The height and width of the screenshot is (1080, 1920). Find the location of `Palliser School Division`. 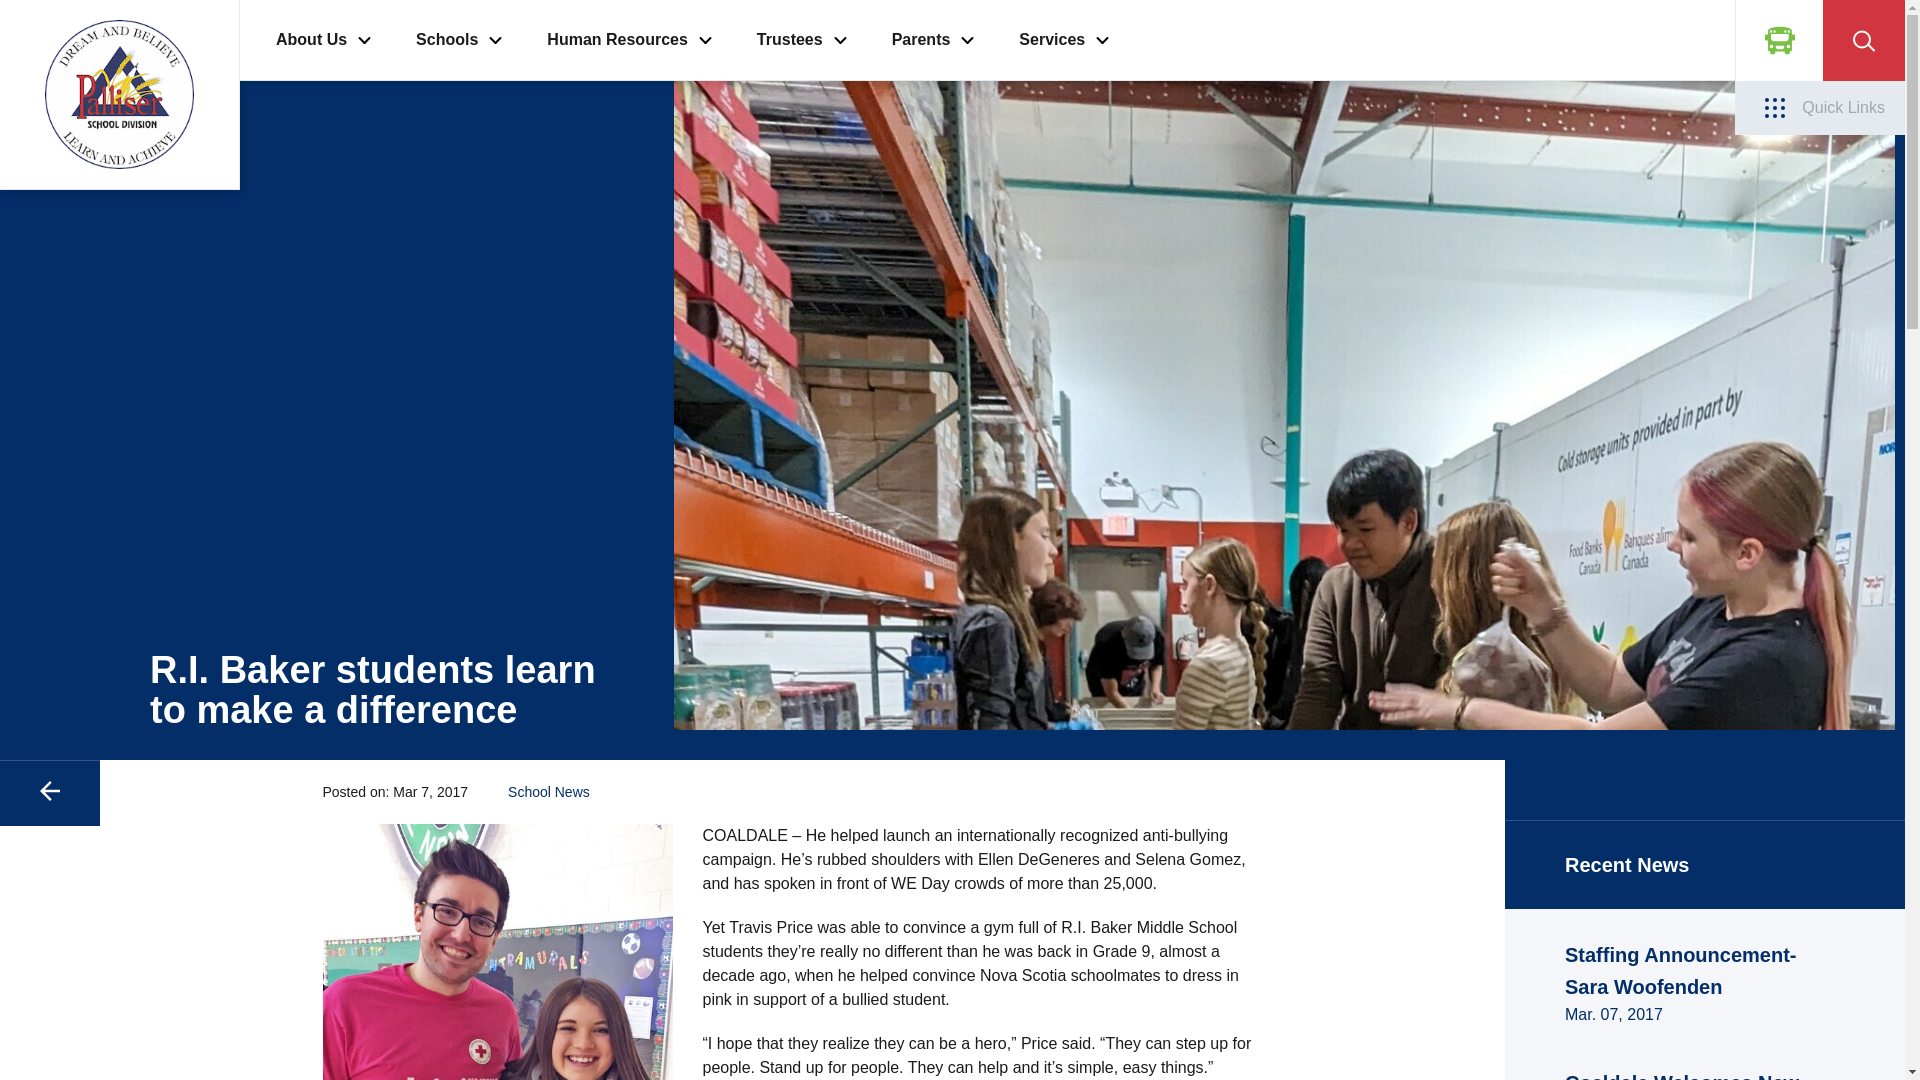

Palliser School Division is located at coordinates (120, 95).